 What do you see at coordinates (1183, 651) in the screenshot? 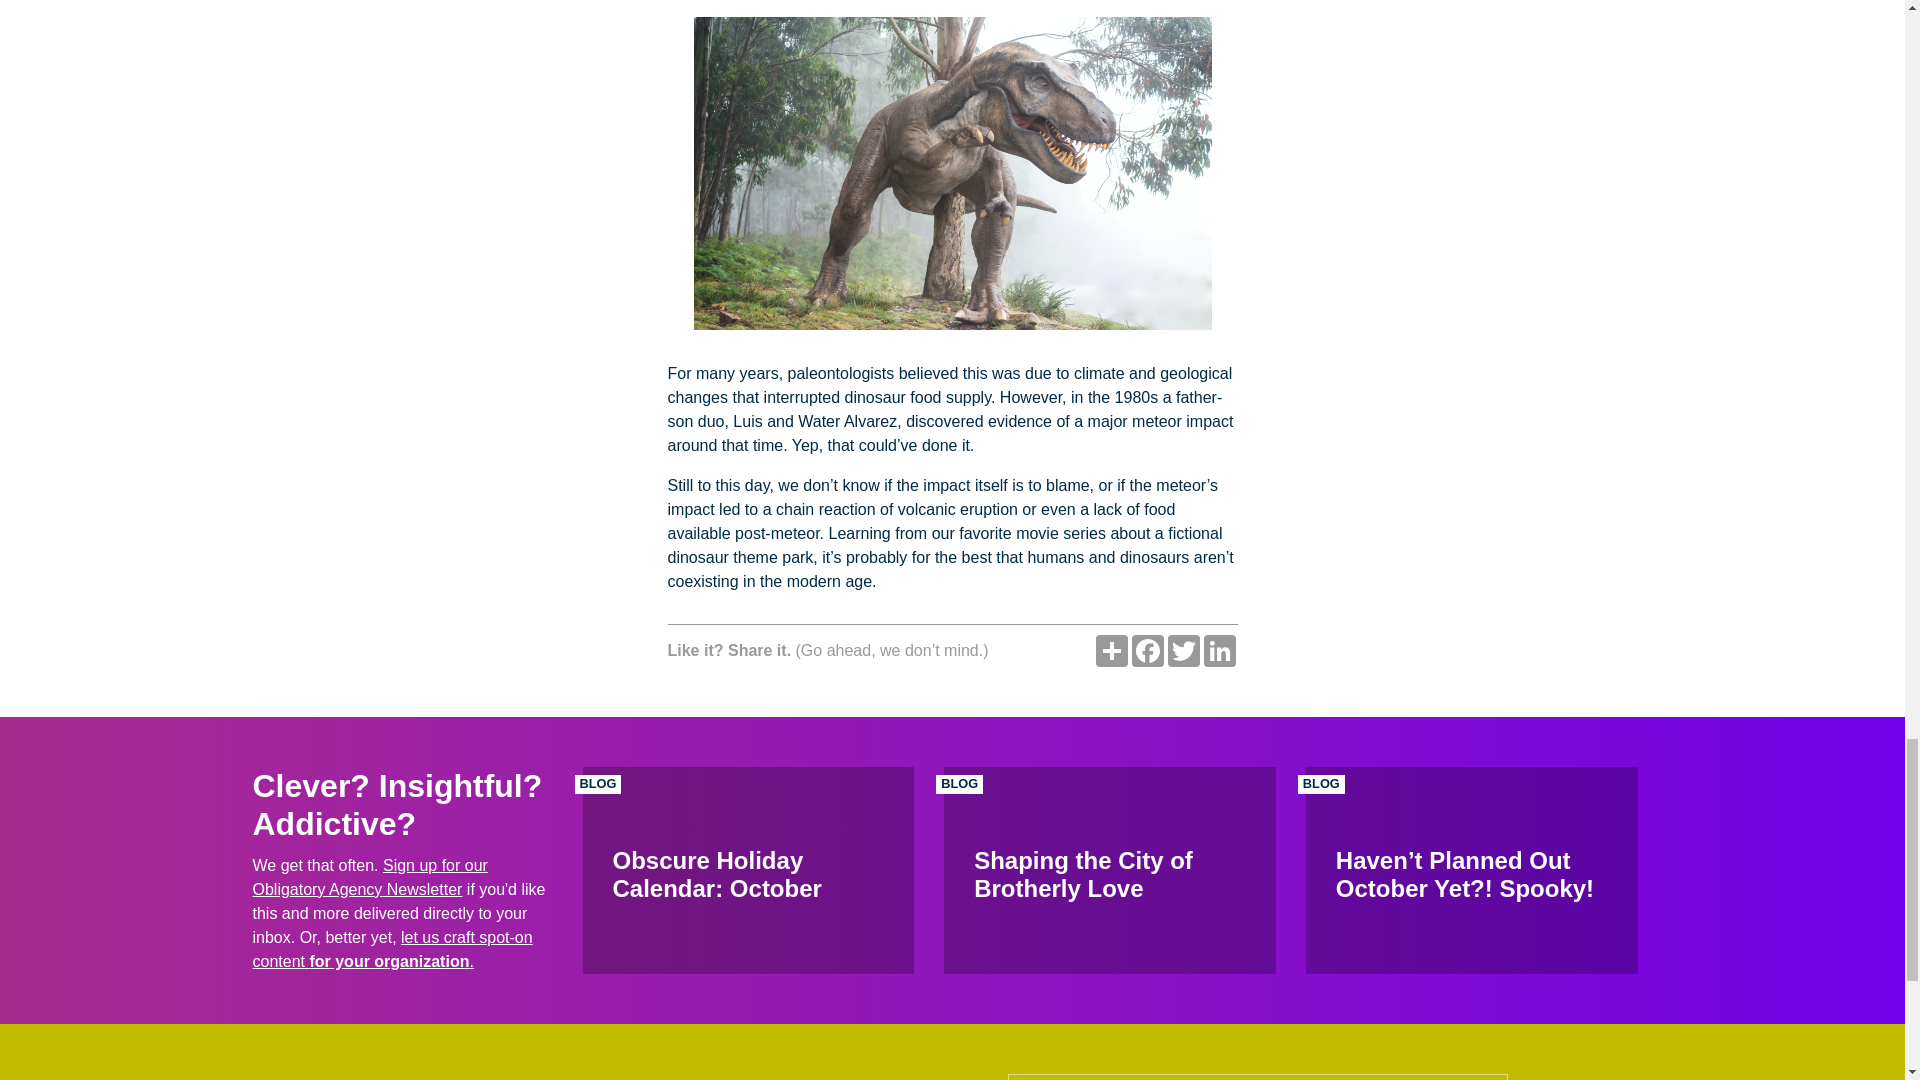
I see `Twitter` at bounding box center [1183, 651].